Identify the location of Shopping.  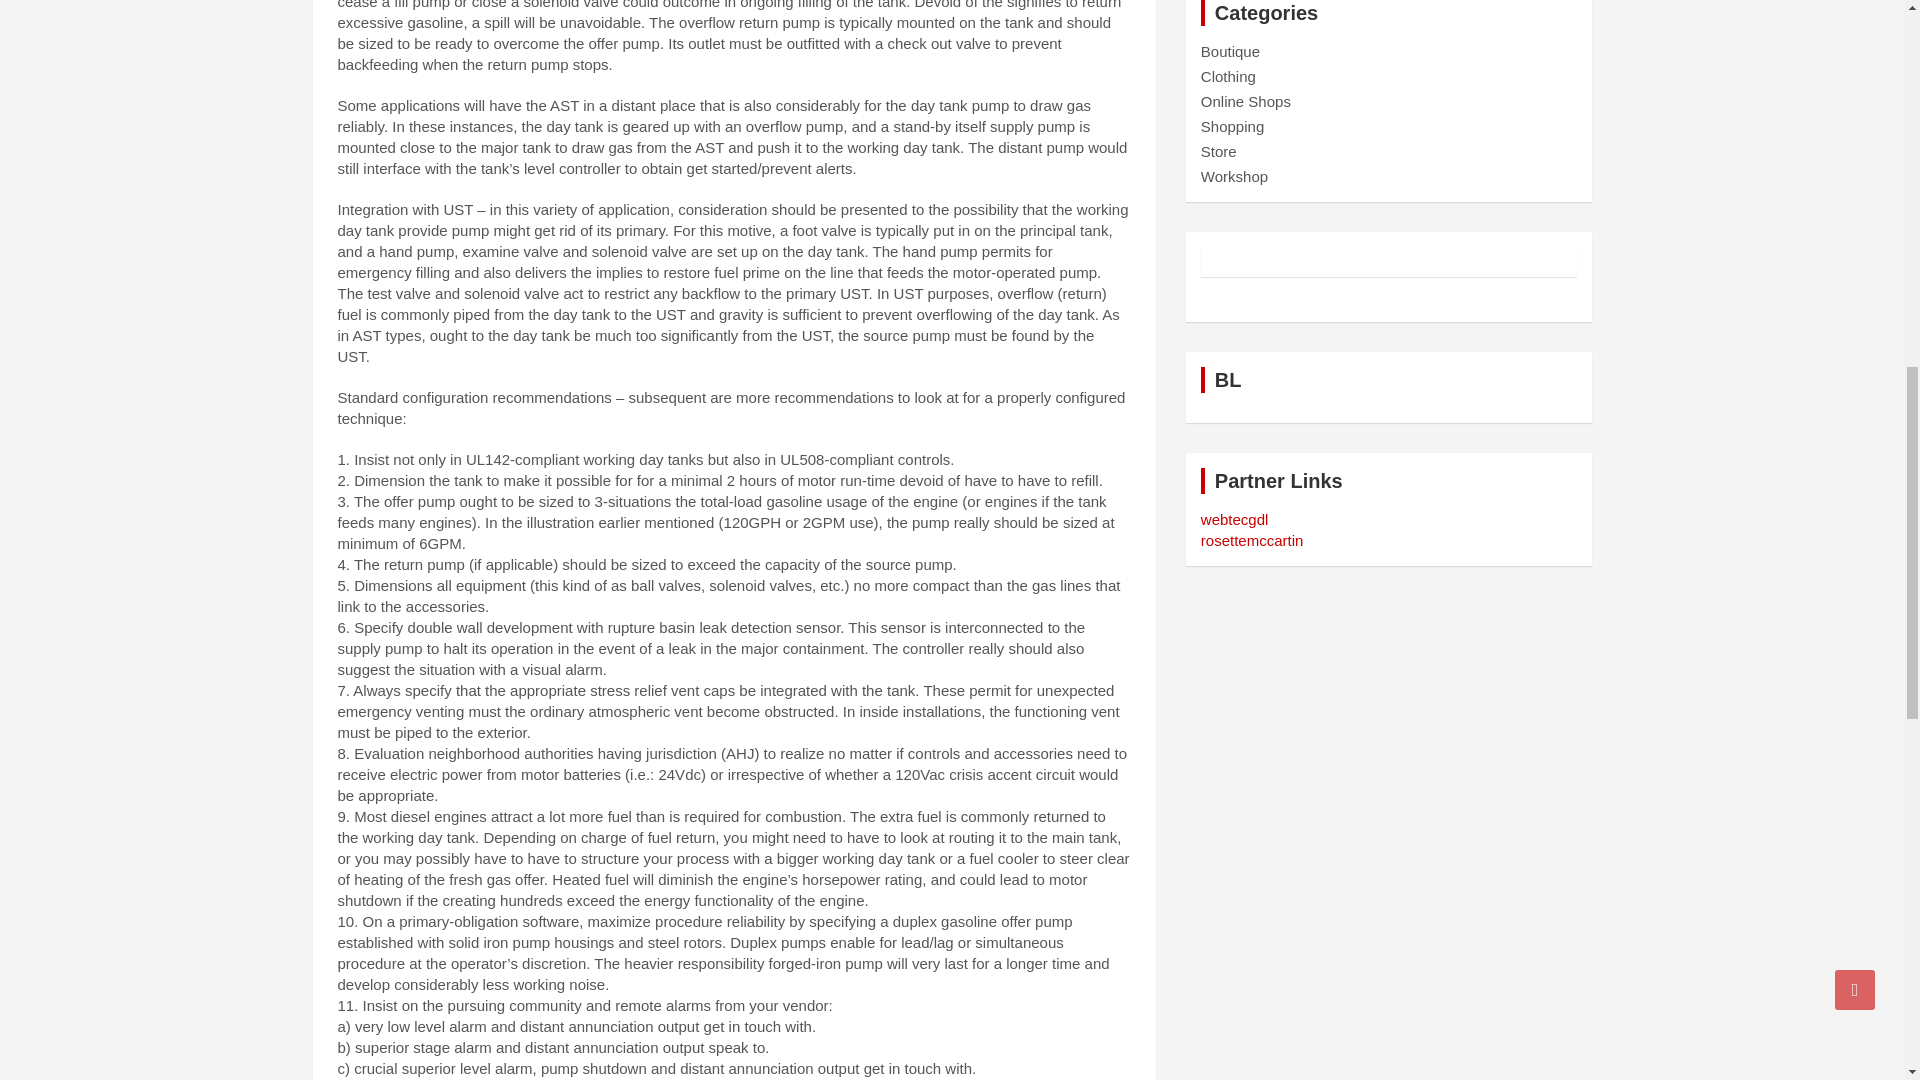
(1232, 126).